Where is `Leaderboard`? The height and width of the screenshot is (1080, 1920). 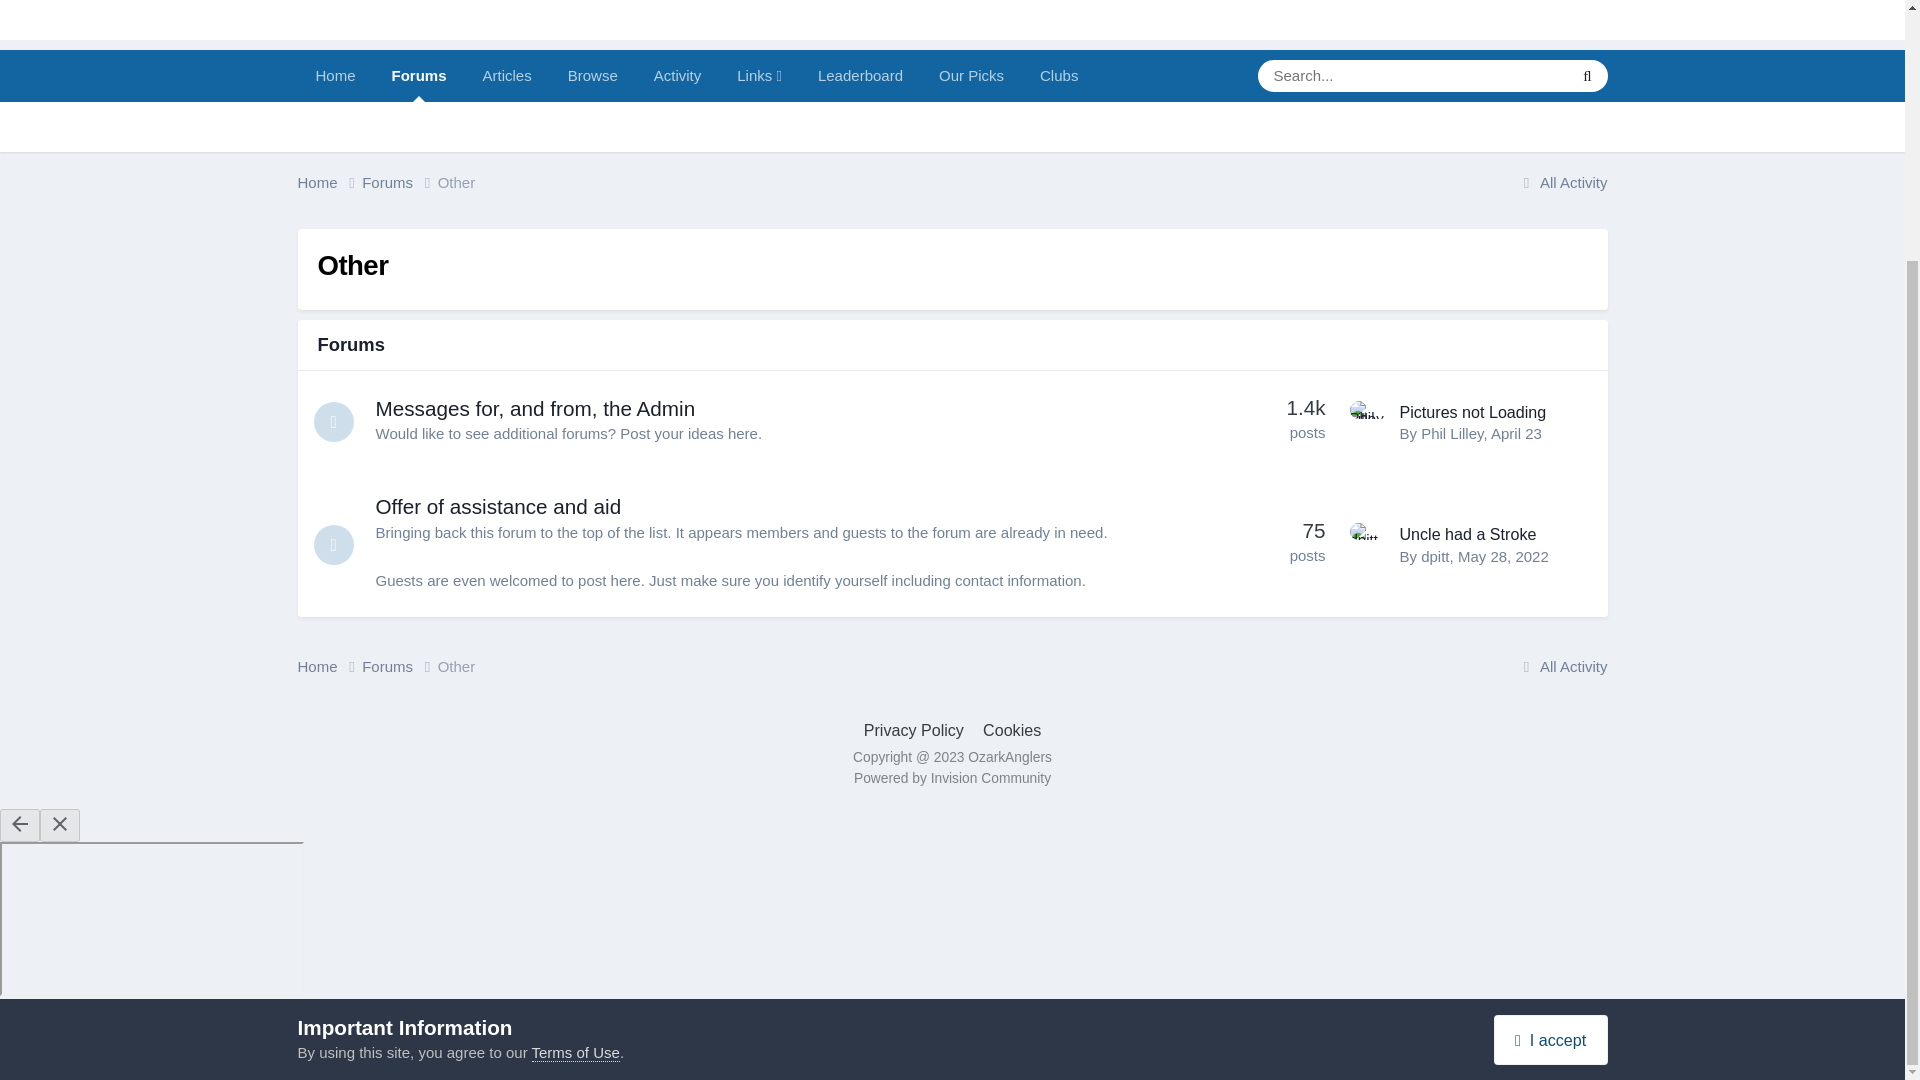 Leaderboard is located at coordinates (860, 75).